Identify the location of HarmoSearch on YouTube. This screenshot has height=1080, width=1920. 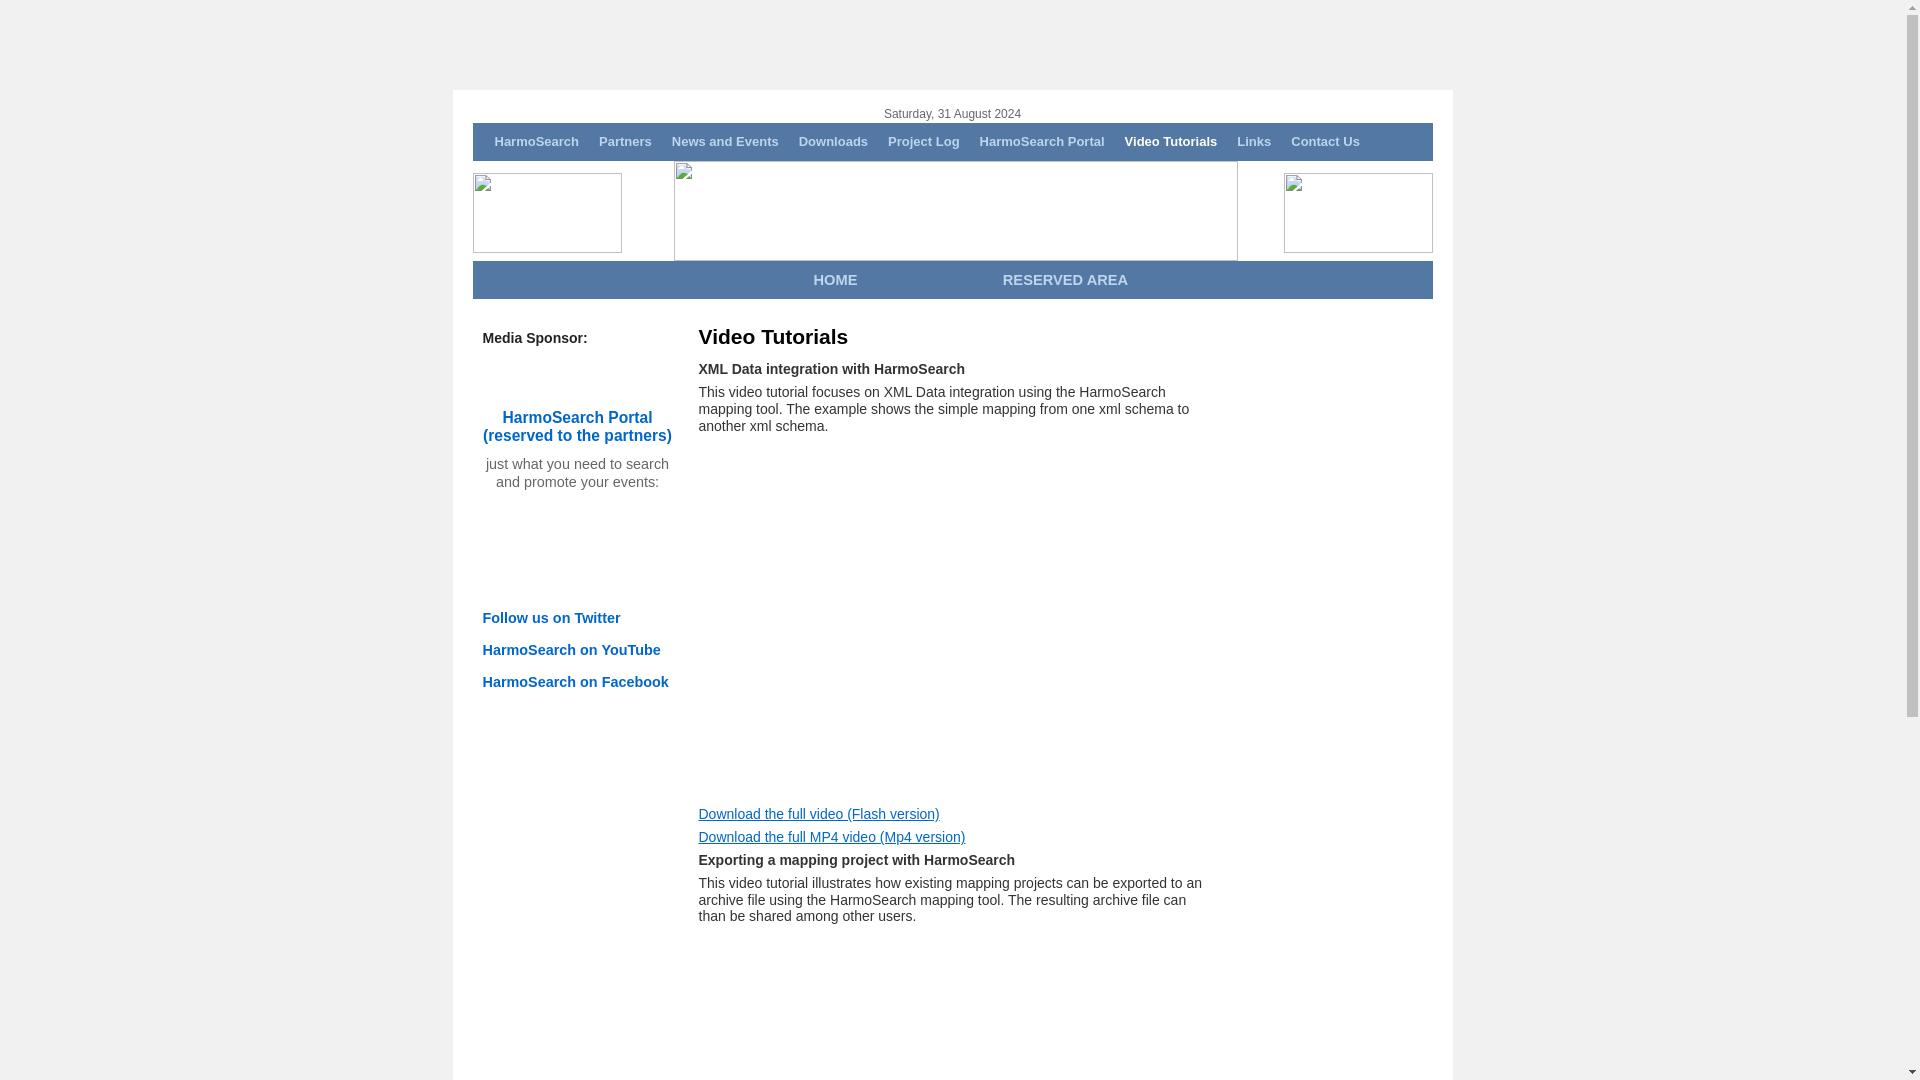
(570, 649).